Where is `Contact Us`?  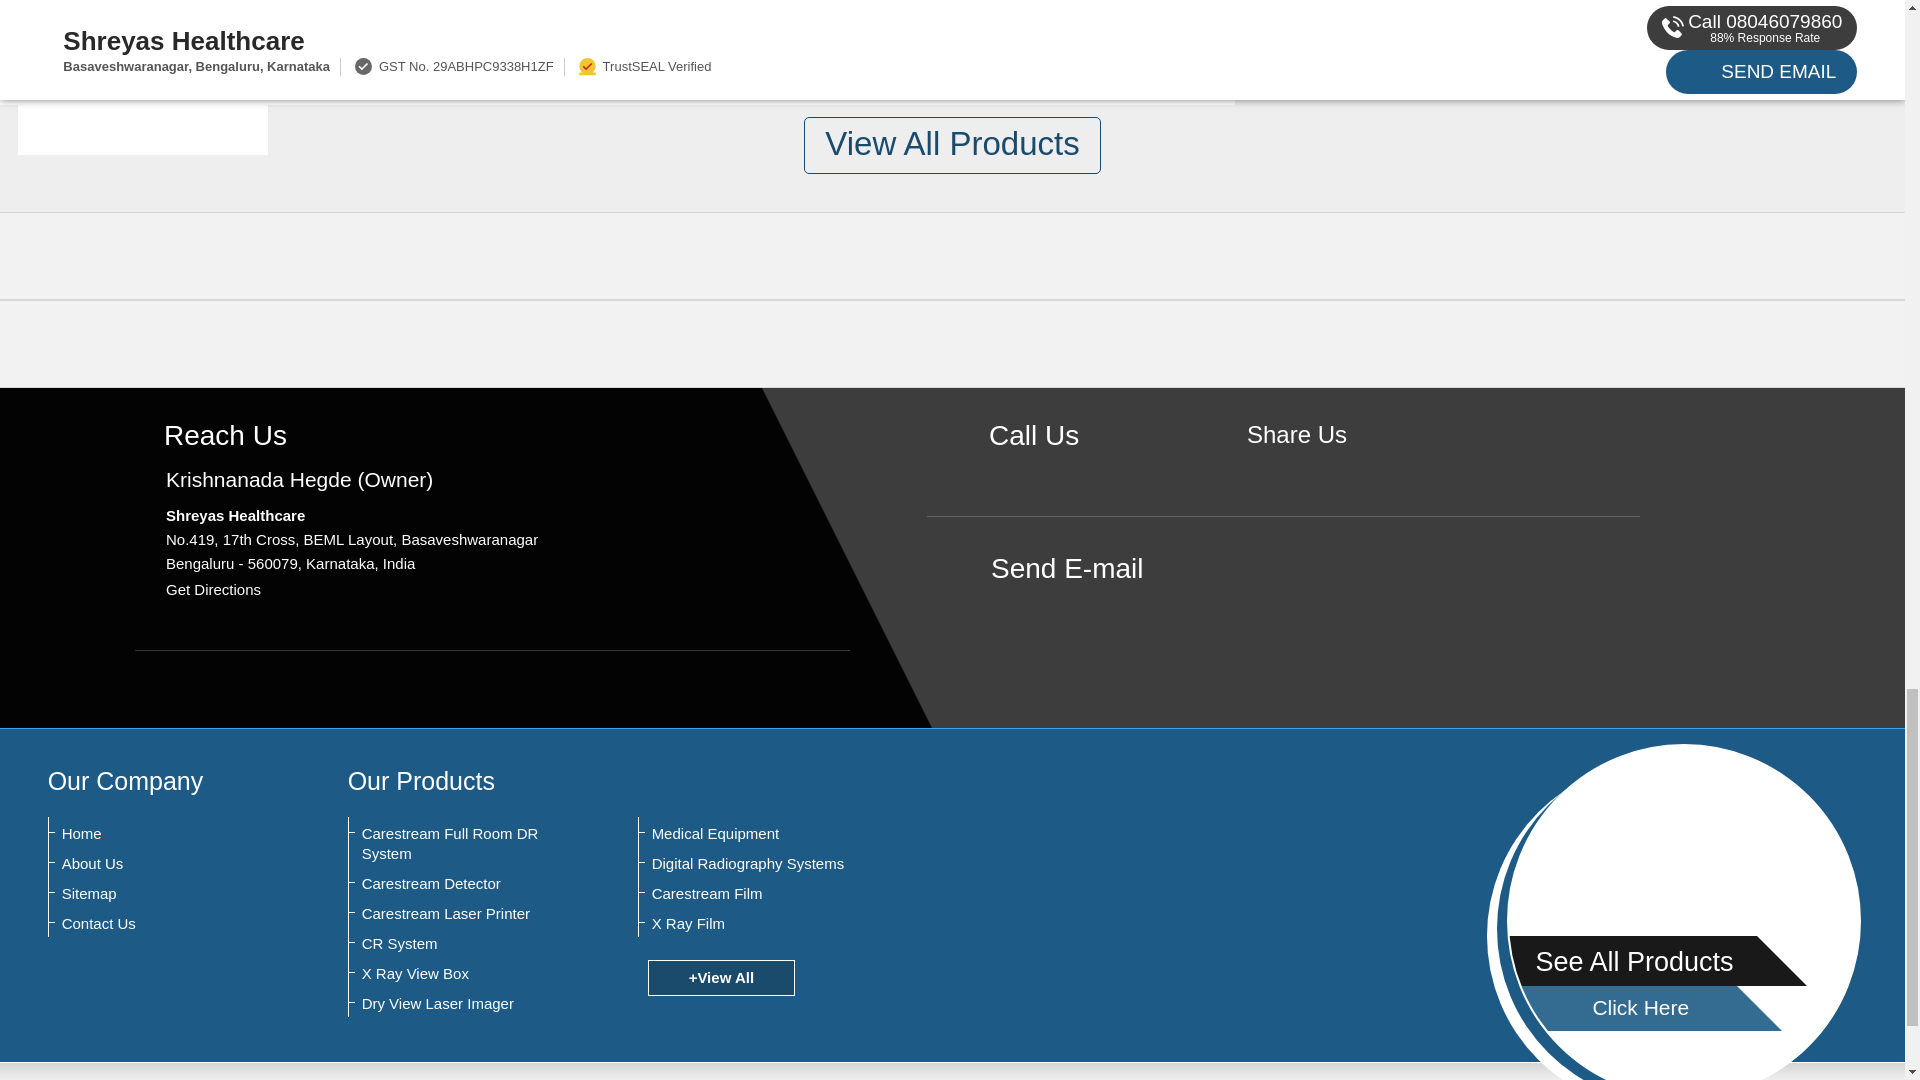 Contact Us is located at coordinates (160, 924).